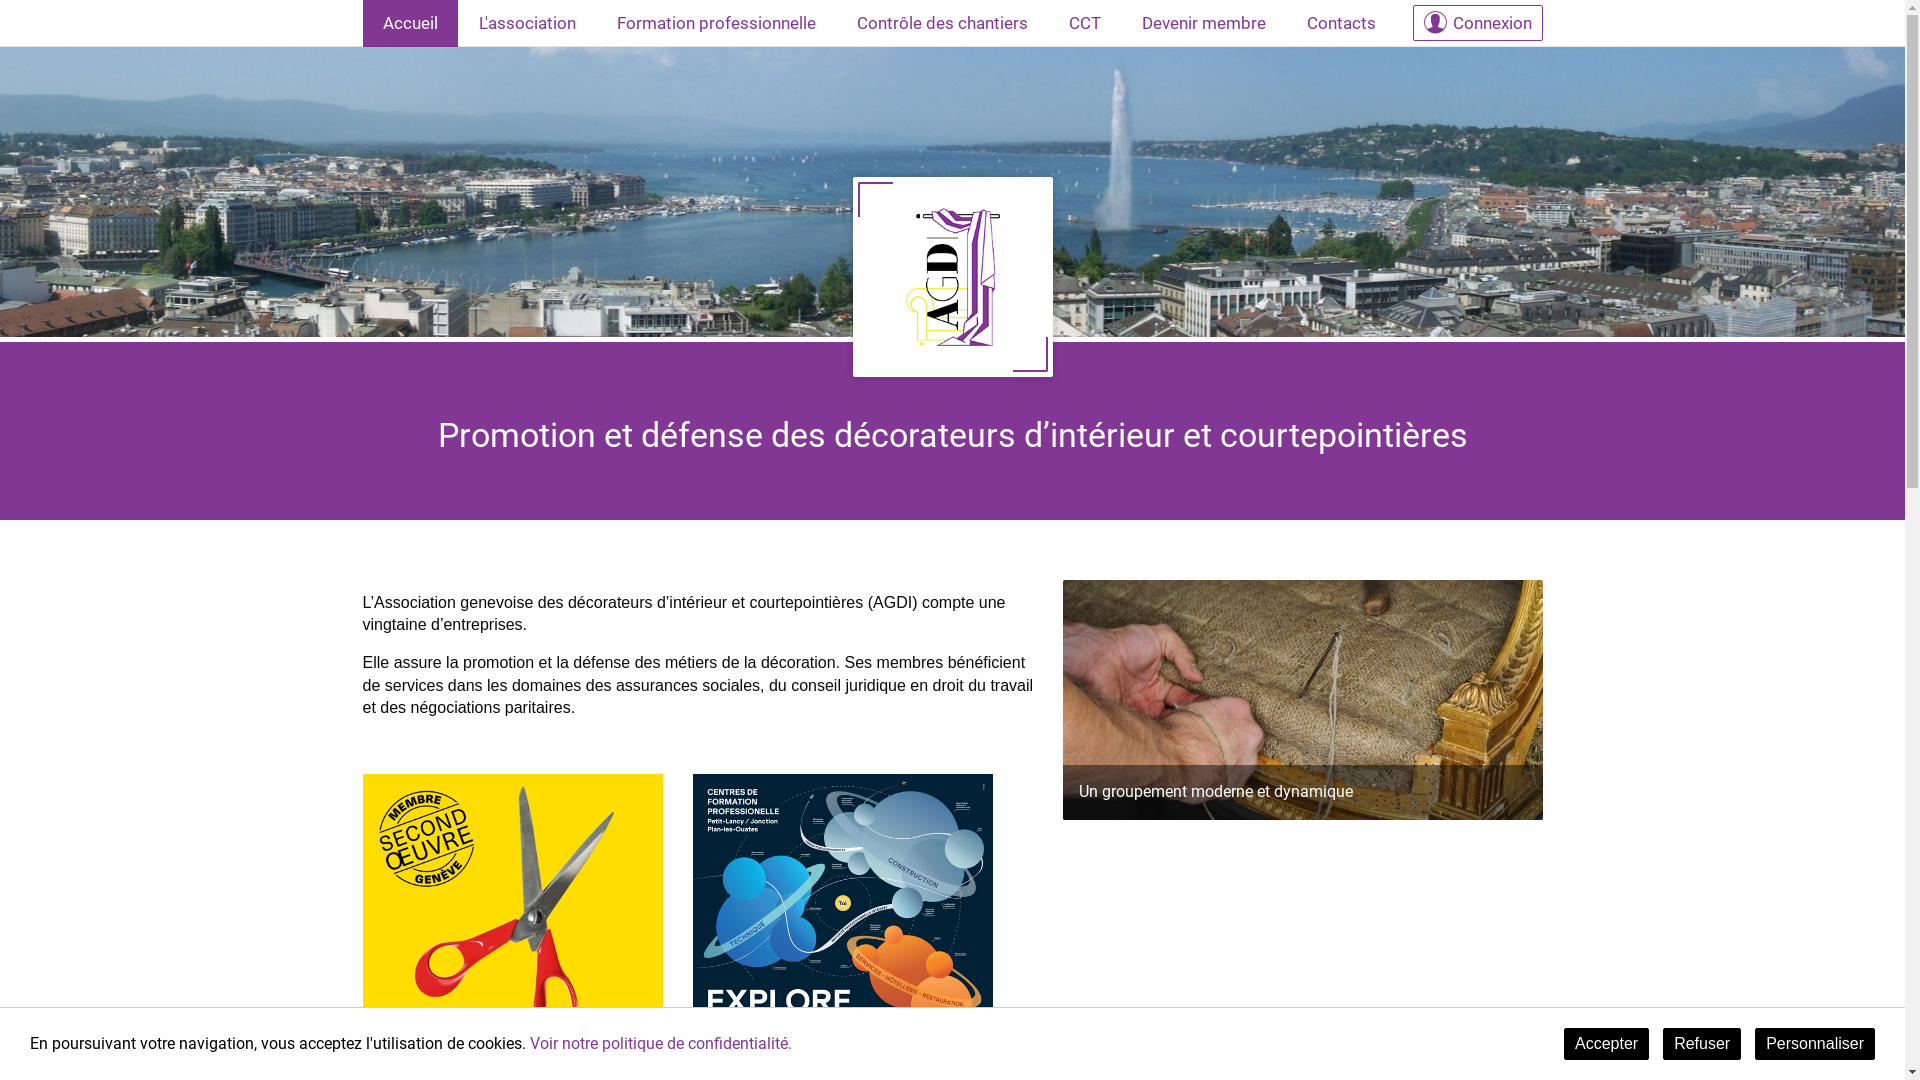 The image size is (1920, 1080). I want to click on Contacts, so click(1340, 24).